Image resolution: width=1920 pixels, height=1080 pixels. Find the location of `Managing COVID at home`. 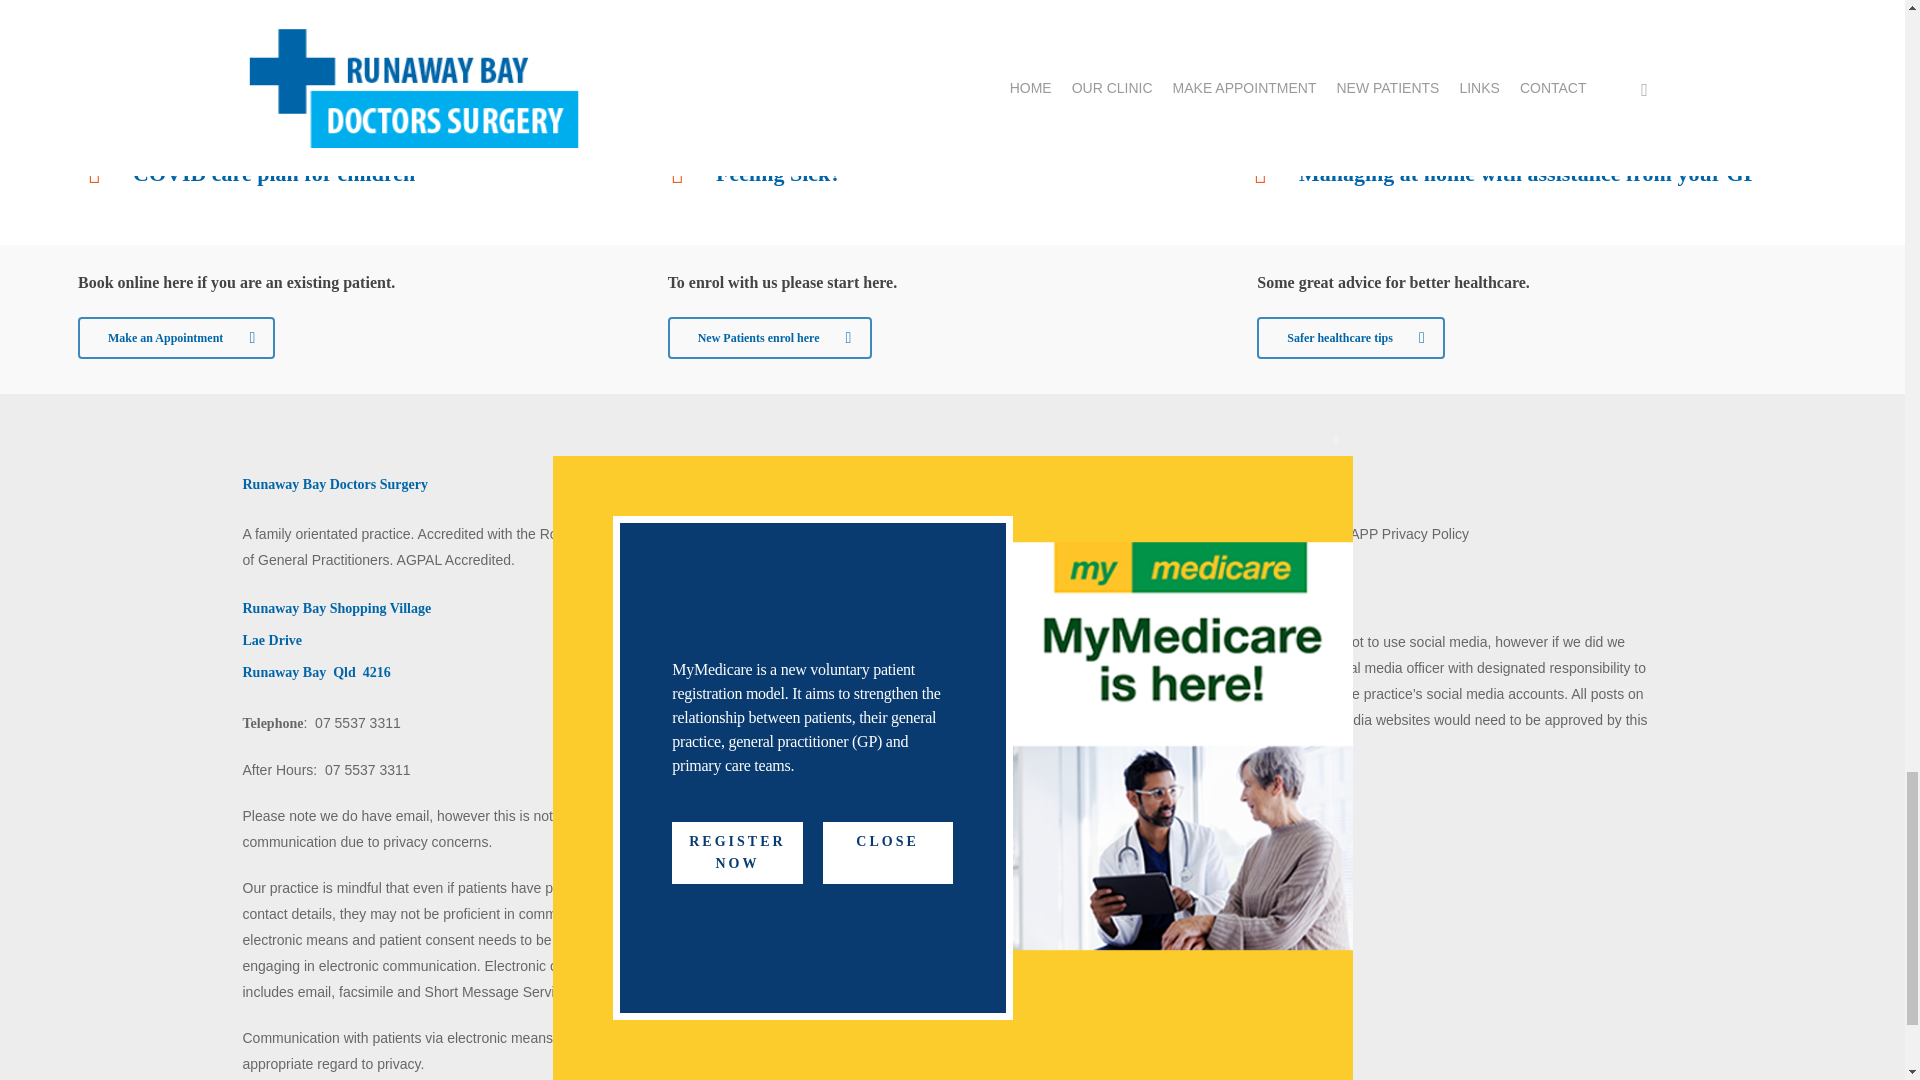

Managing COVID at home is located at coordinates (1426, 58).